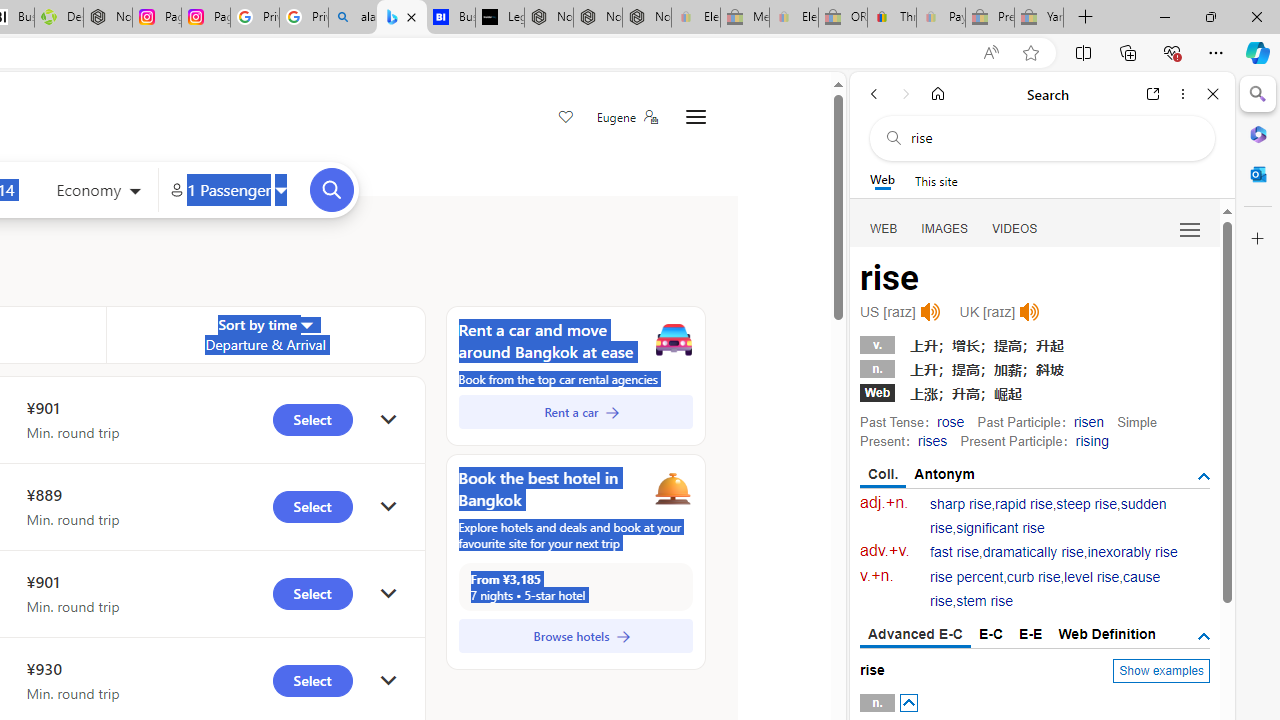 This screenshot has height=720, width=1280. I want to click on rises, so click(932, 440).